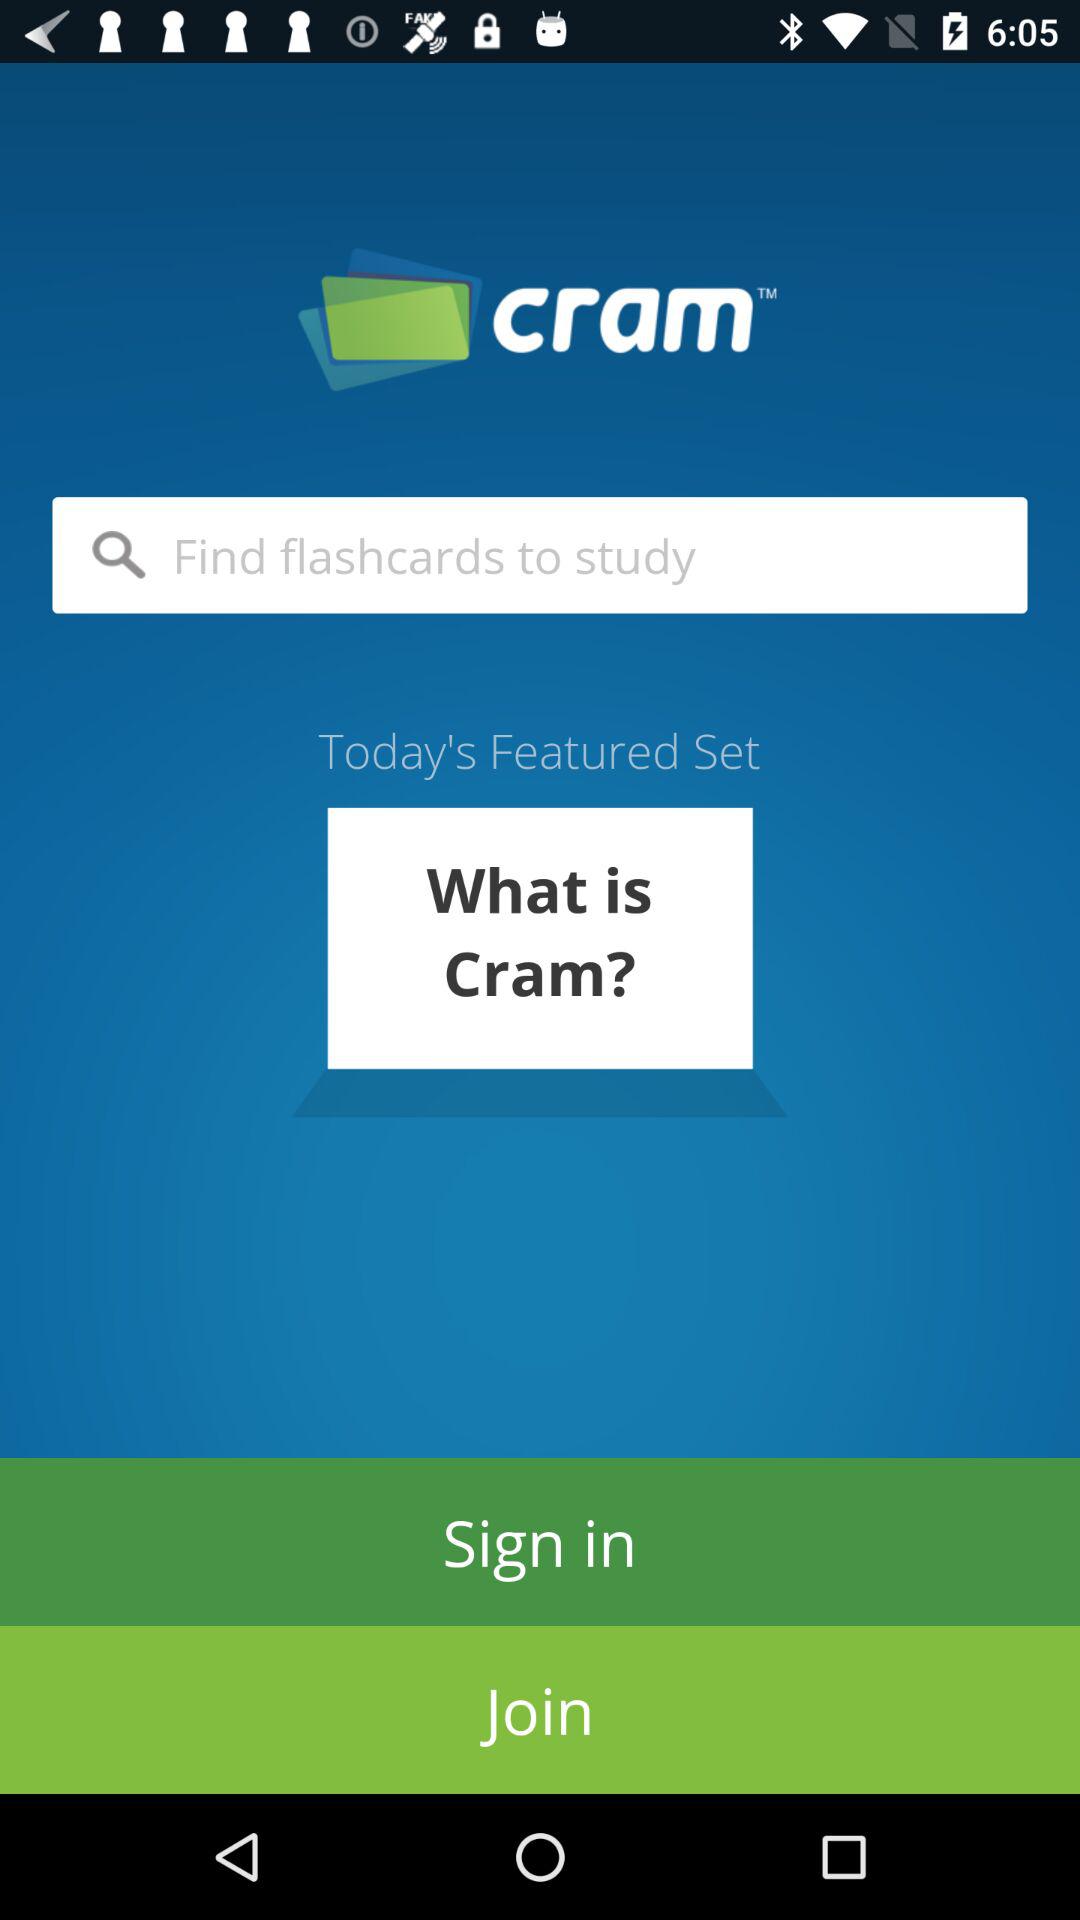 This screenshot has height=1920, width=1080. Describe the element at coordinates (540, 1542) in the screenshot. I see `swipe to the sign in item` at that location.